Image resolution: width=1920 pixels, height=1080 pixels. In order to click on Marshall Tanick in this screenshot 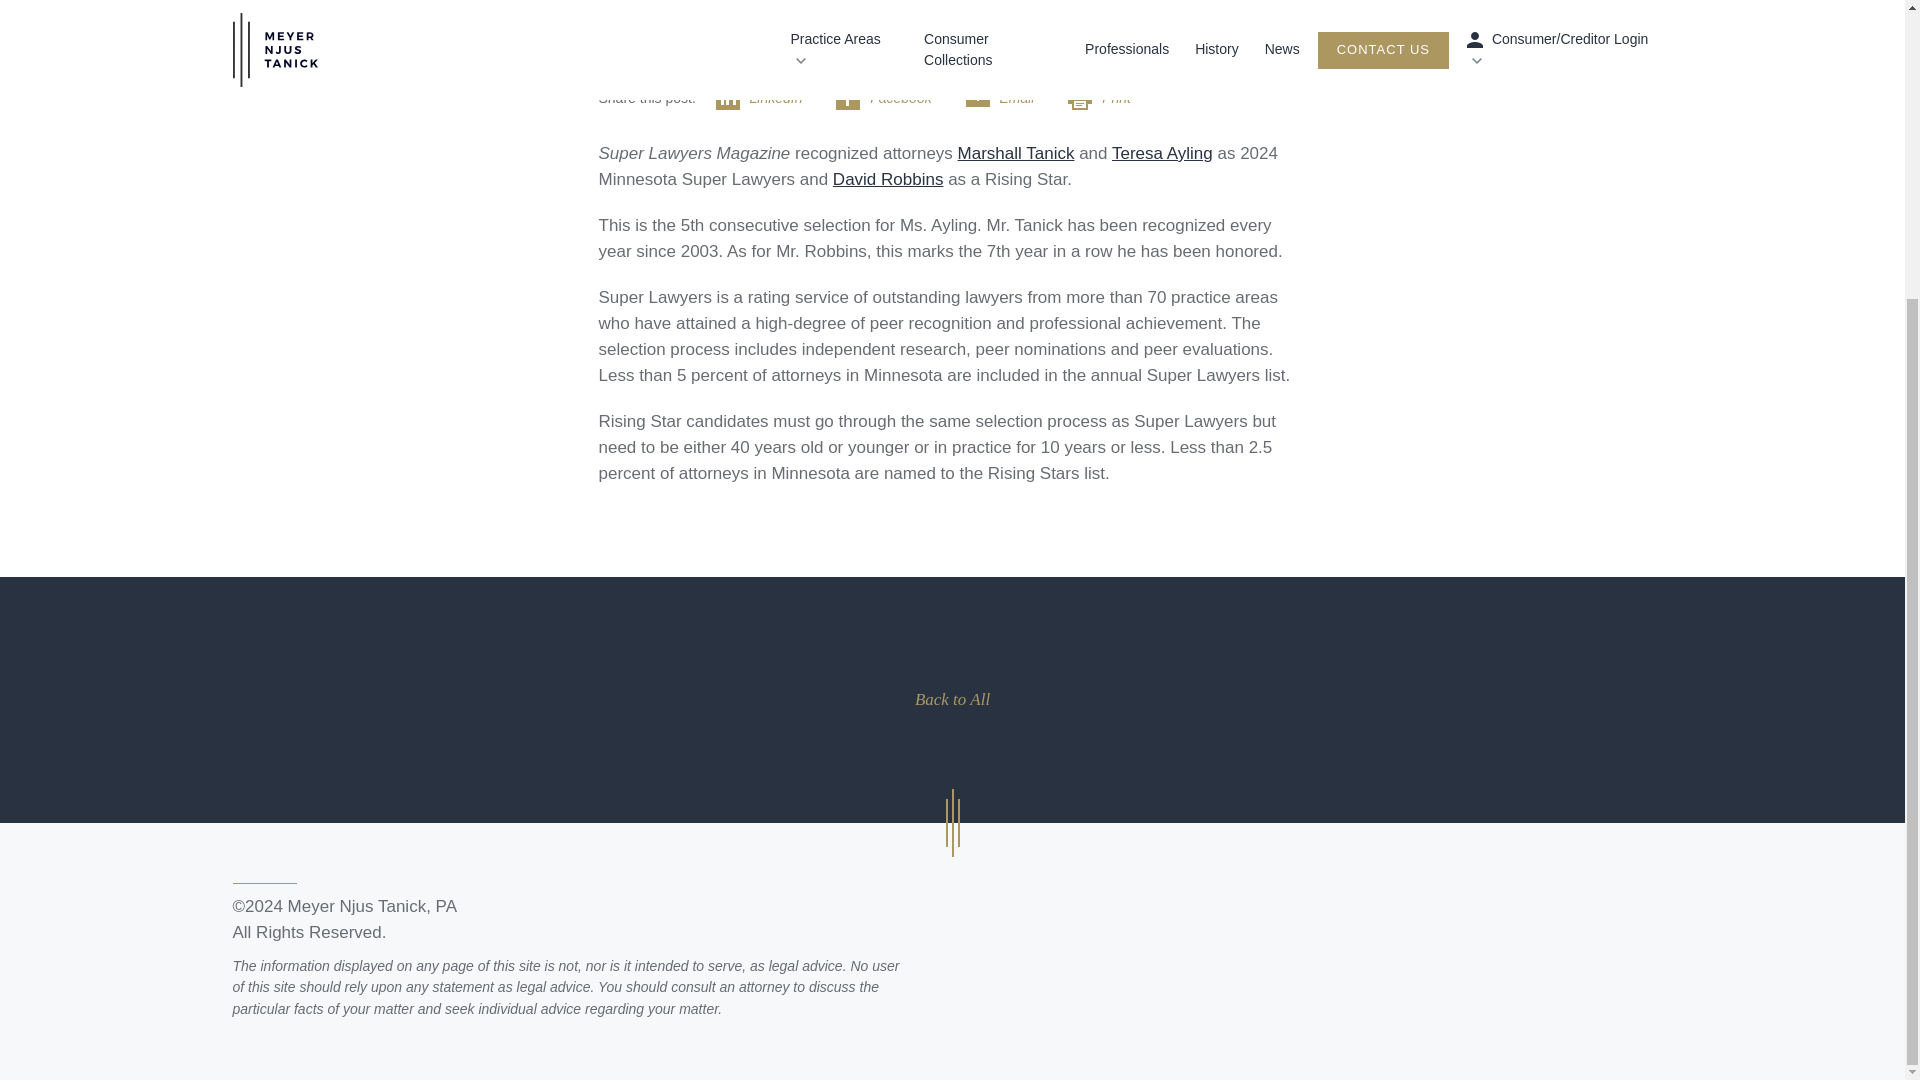, I will do `click(1016, 153)`.